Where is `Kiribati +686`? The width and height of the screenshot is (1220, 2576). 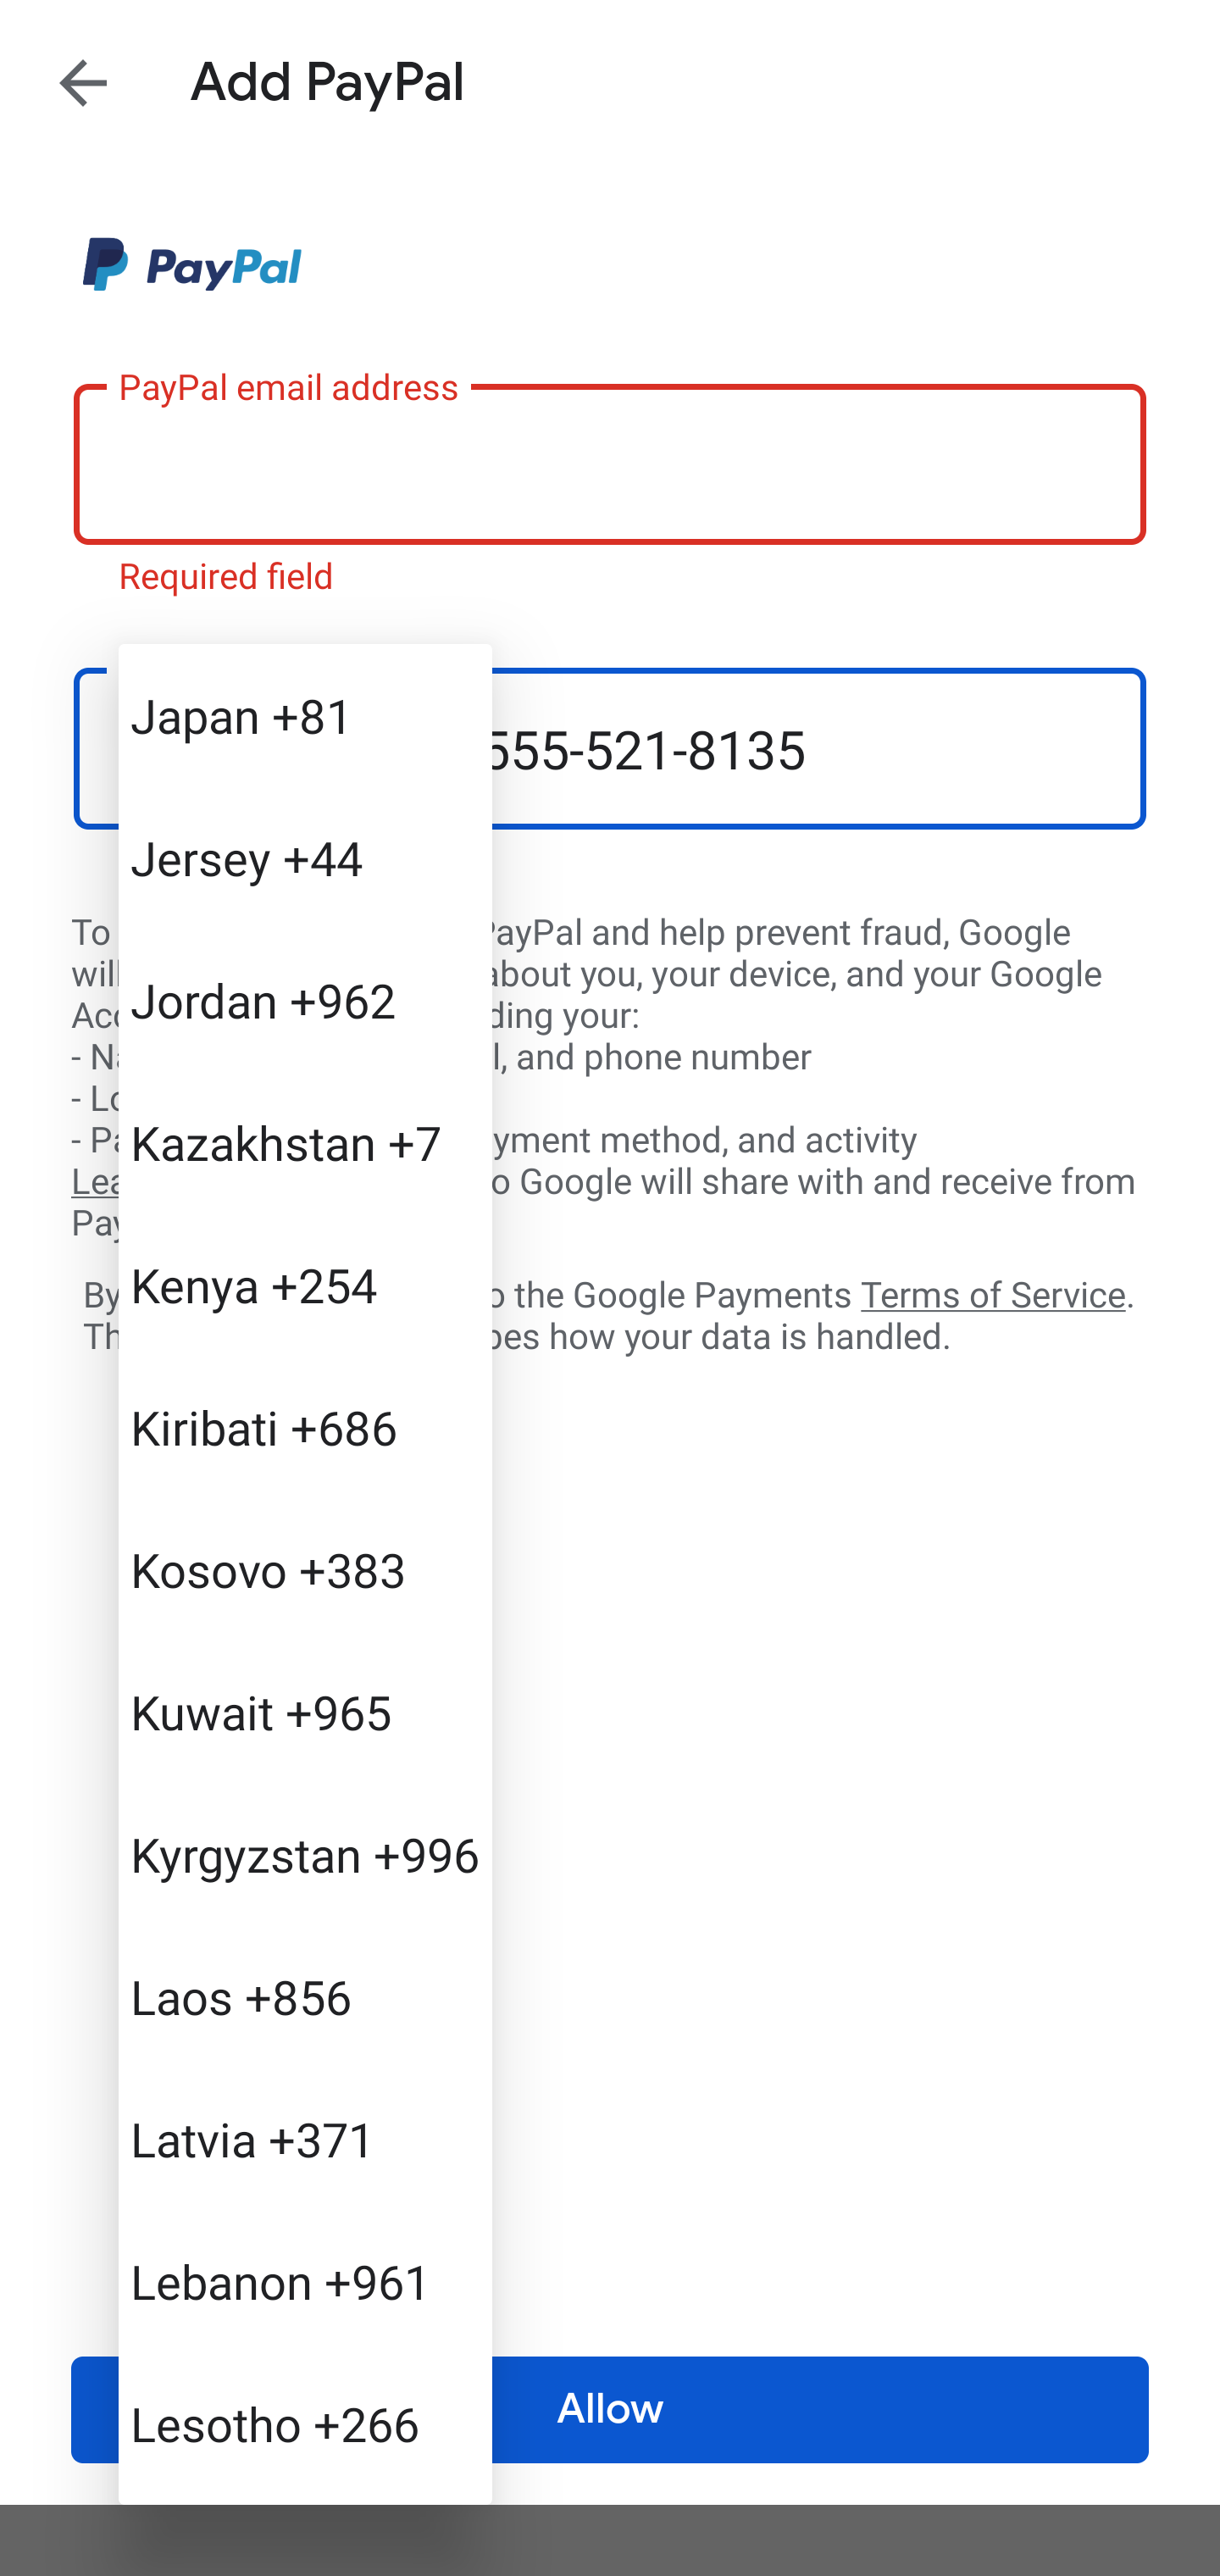 Kiribati +686 is located at coordinates (305, 1427).